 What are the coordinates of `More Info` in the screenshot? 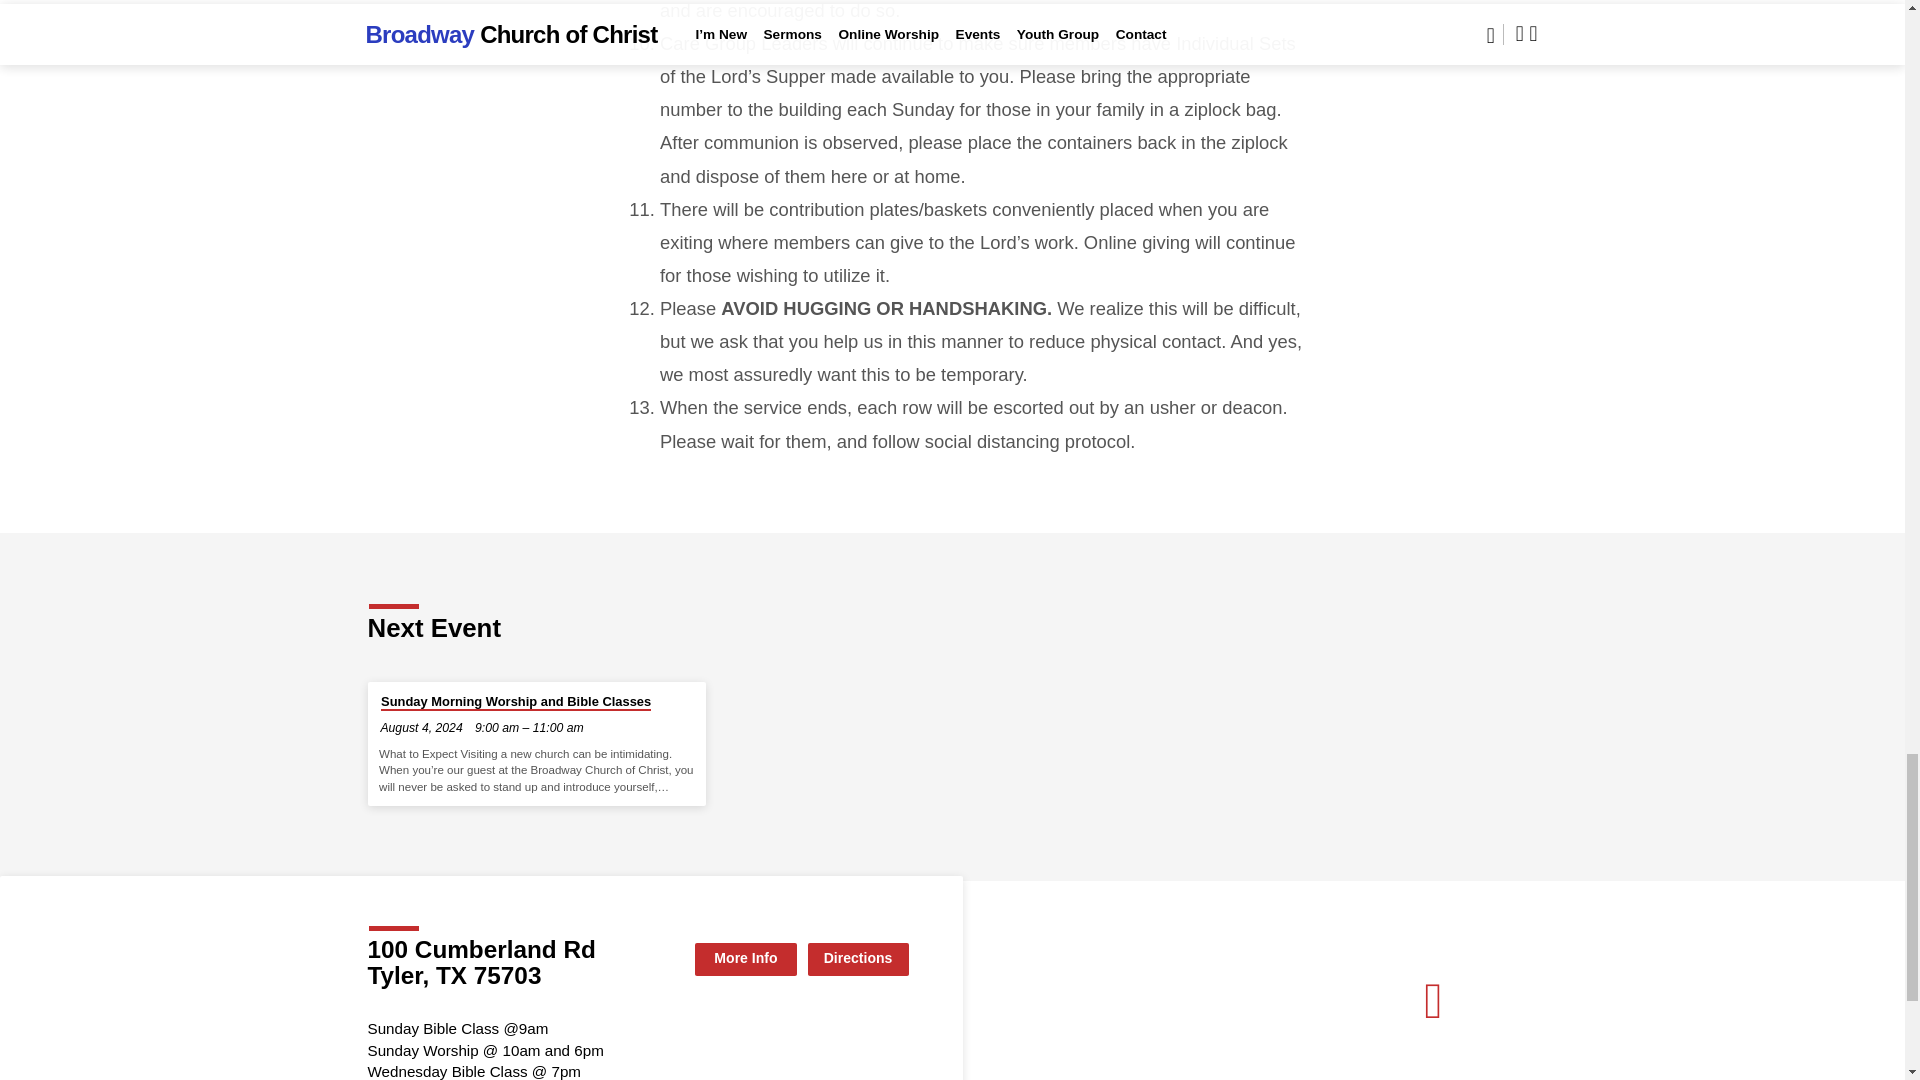 It's located at (746, 959).